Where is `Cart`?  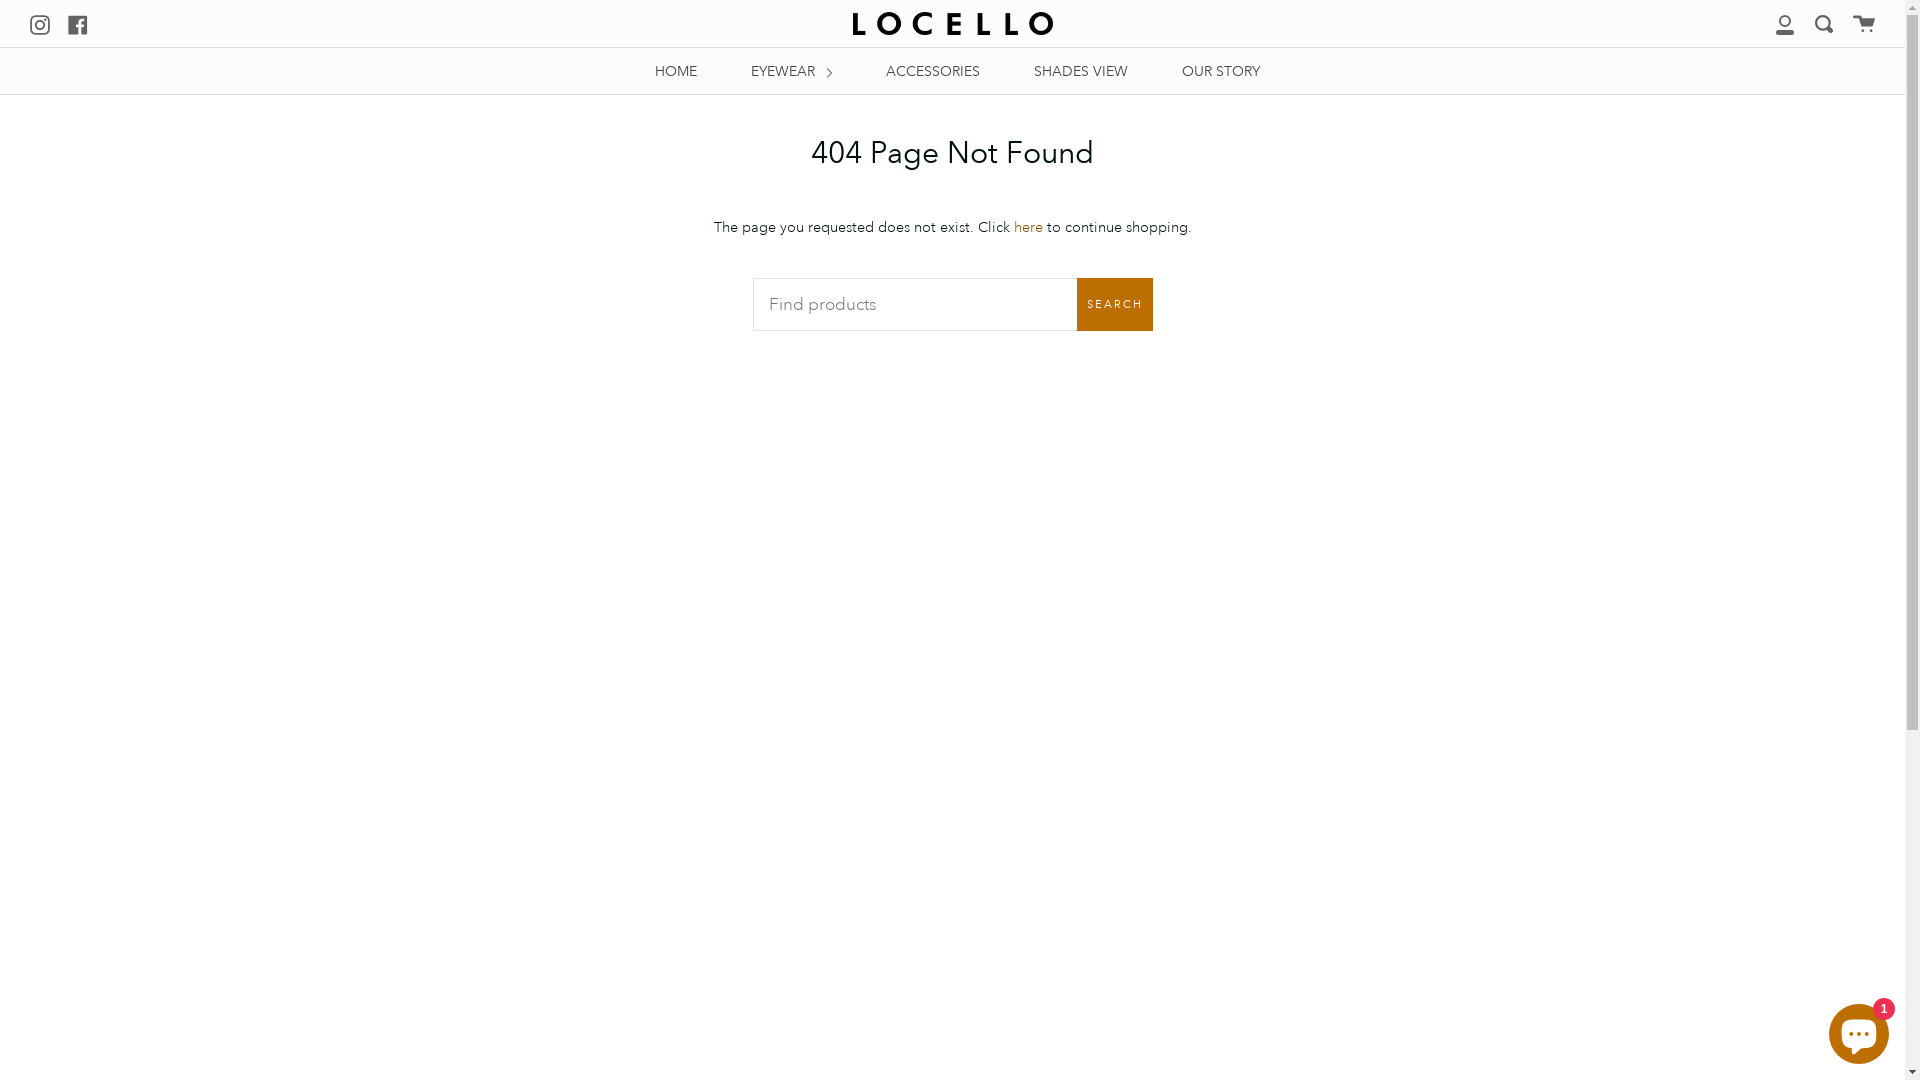
Cart is located at coordinates (1864, 24).